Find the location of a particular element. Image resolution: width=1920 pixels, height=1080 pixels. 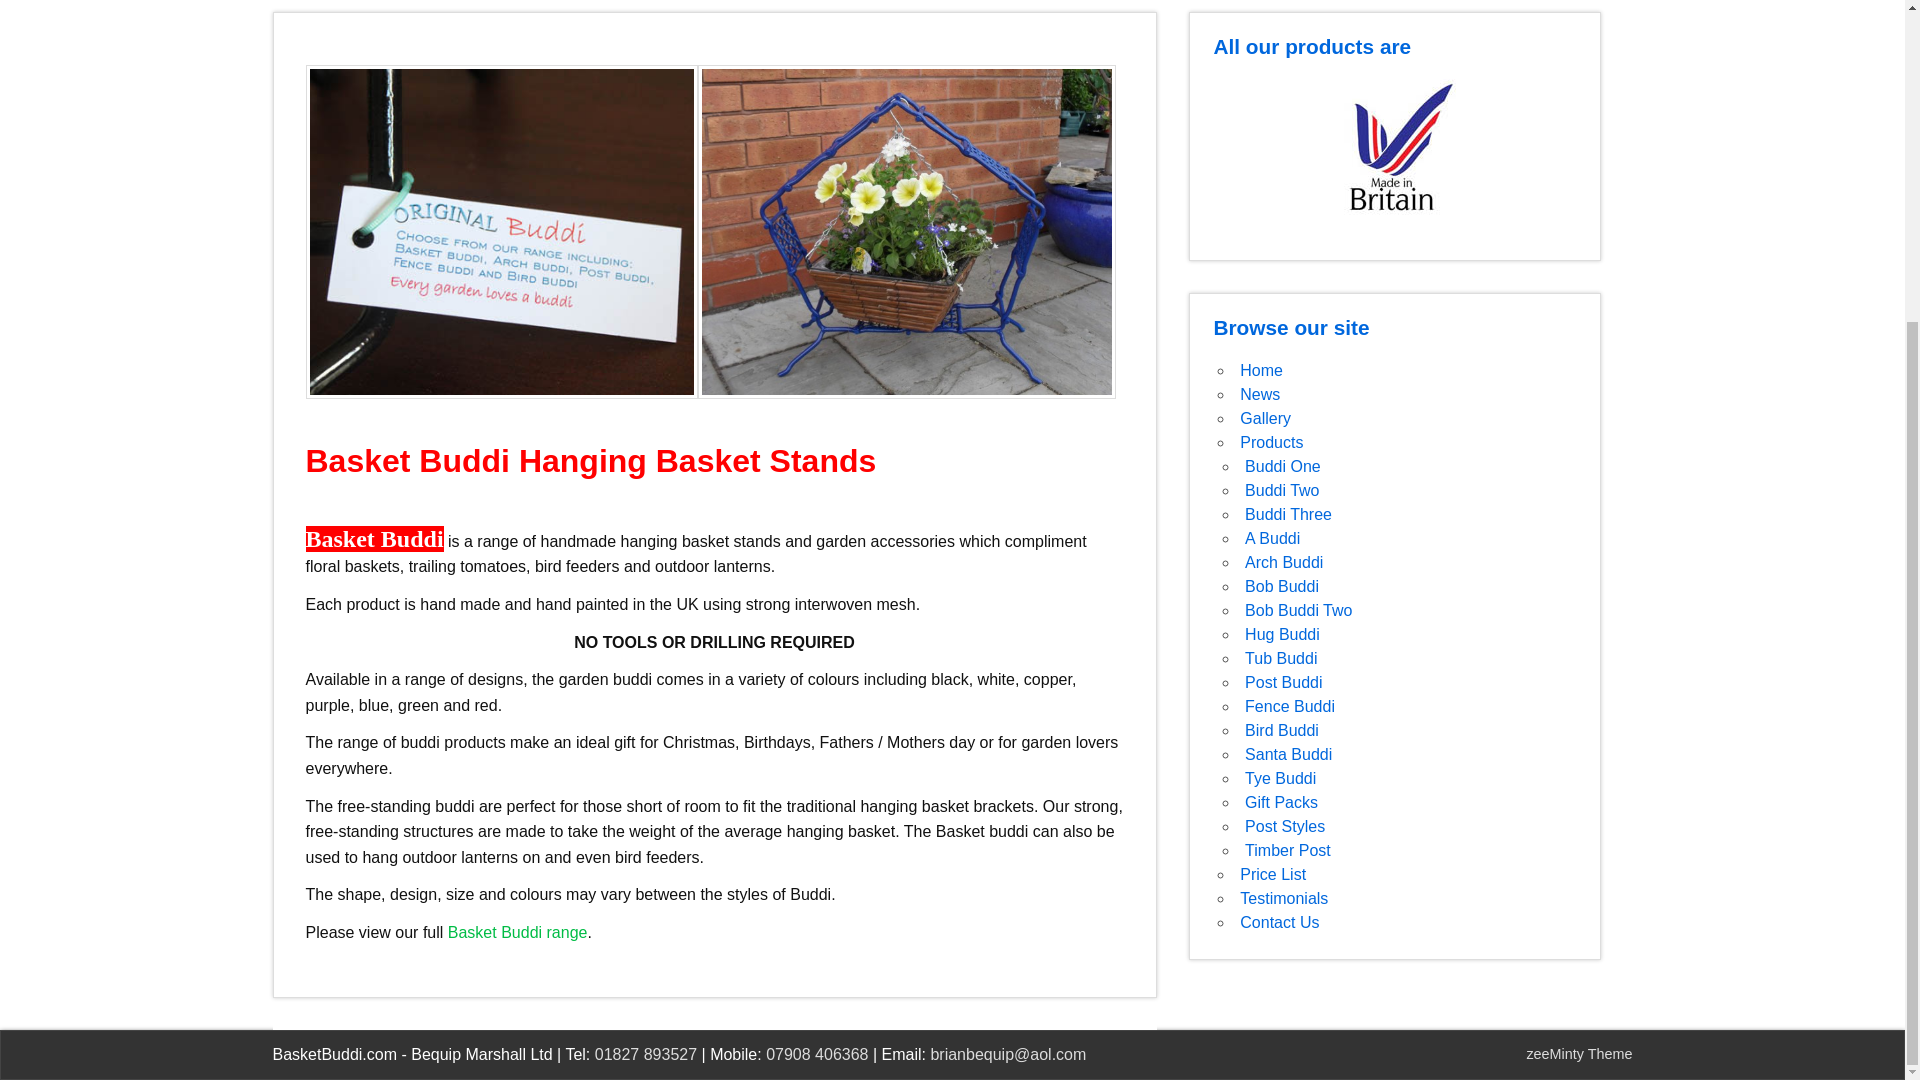

A Buddi is located at coordinates (1272, 538).